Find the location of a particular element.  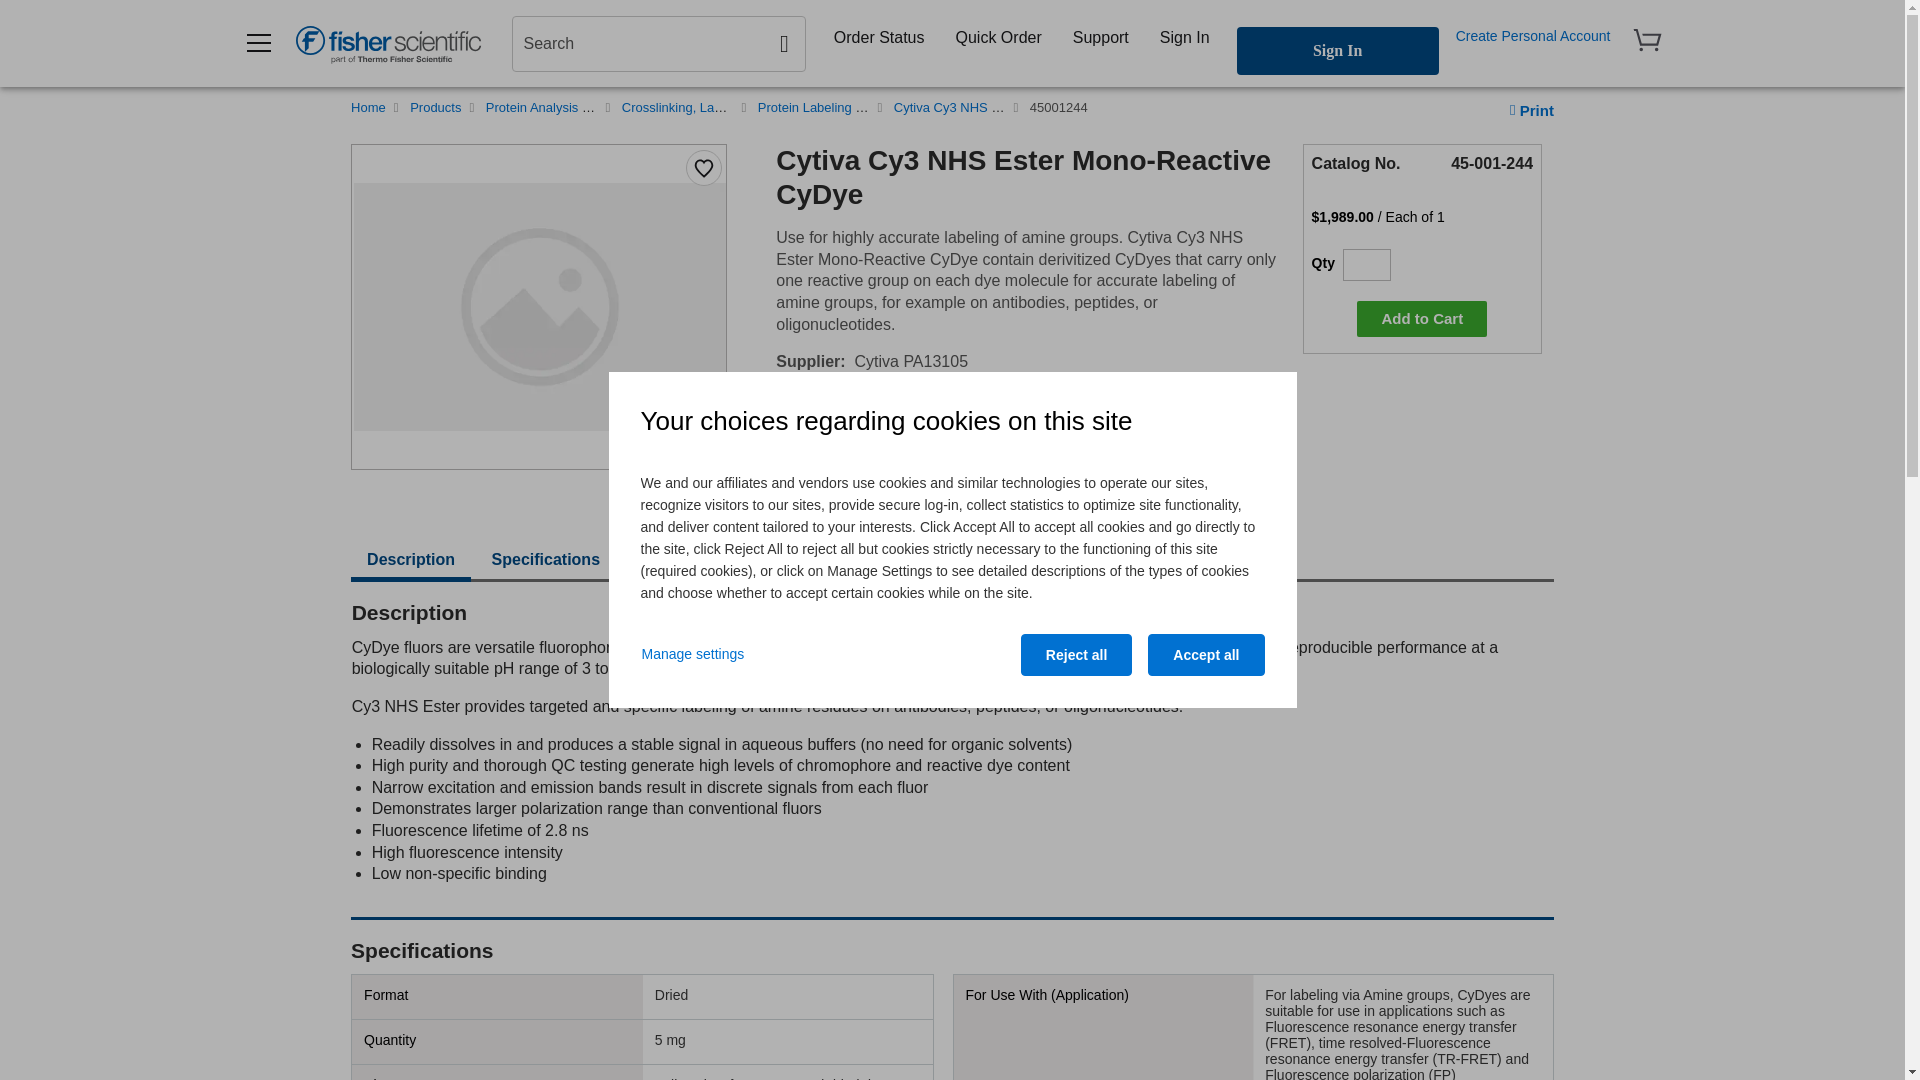

Crosslinking, Labeling and Protein Modification is located at coordinates (757, 107).